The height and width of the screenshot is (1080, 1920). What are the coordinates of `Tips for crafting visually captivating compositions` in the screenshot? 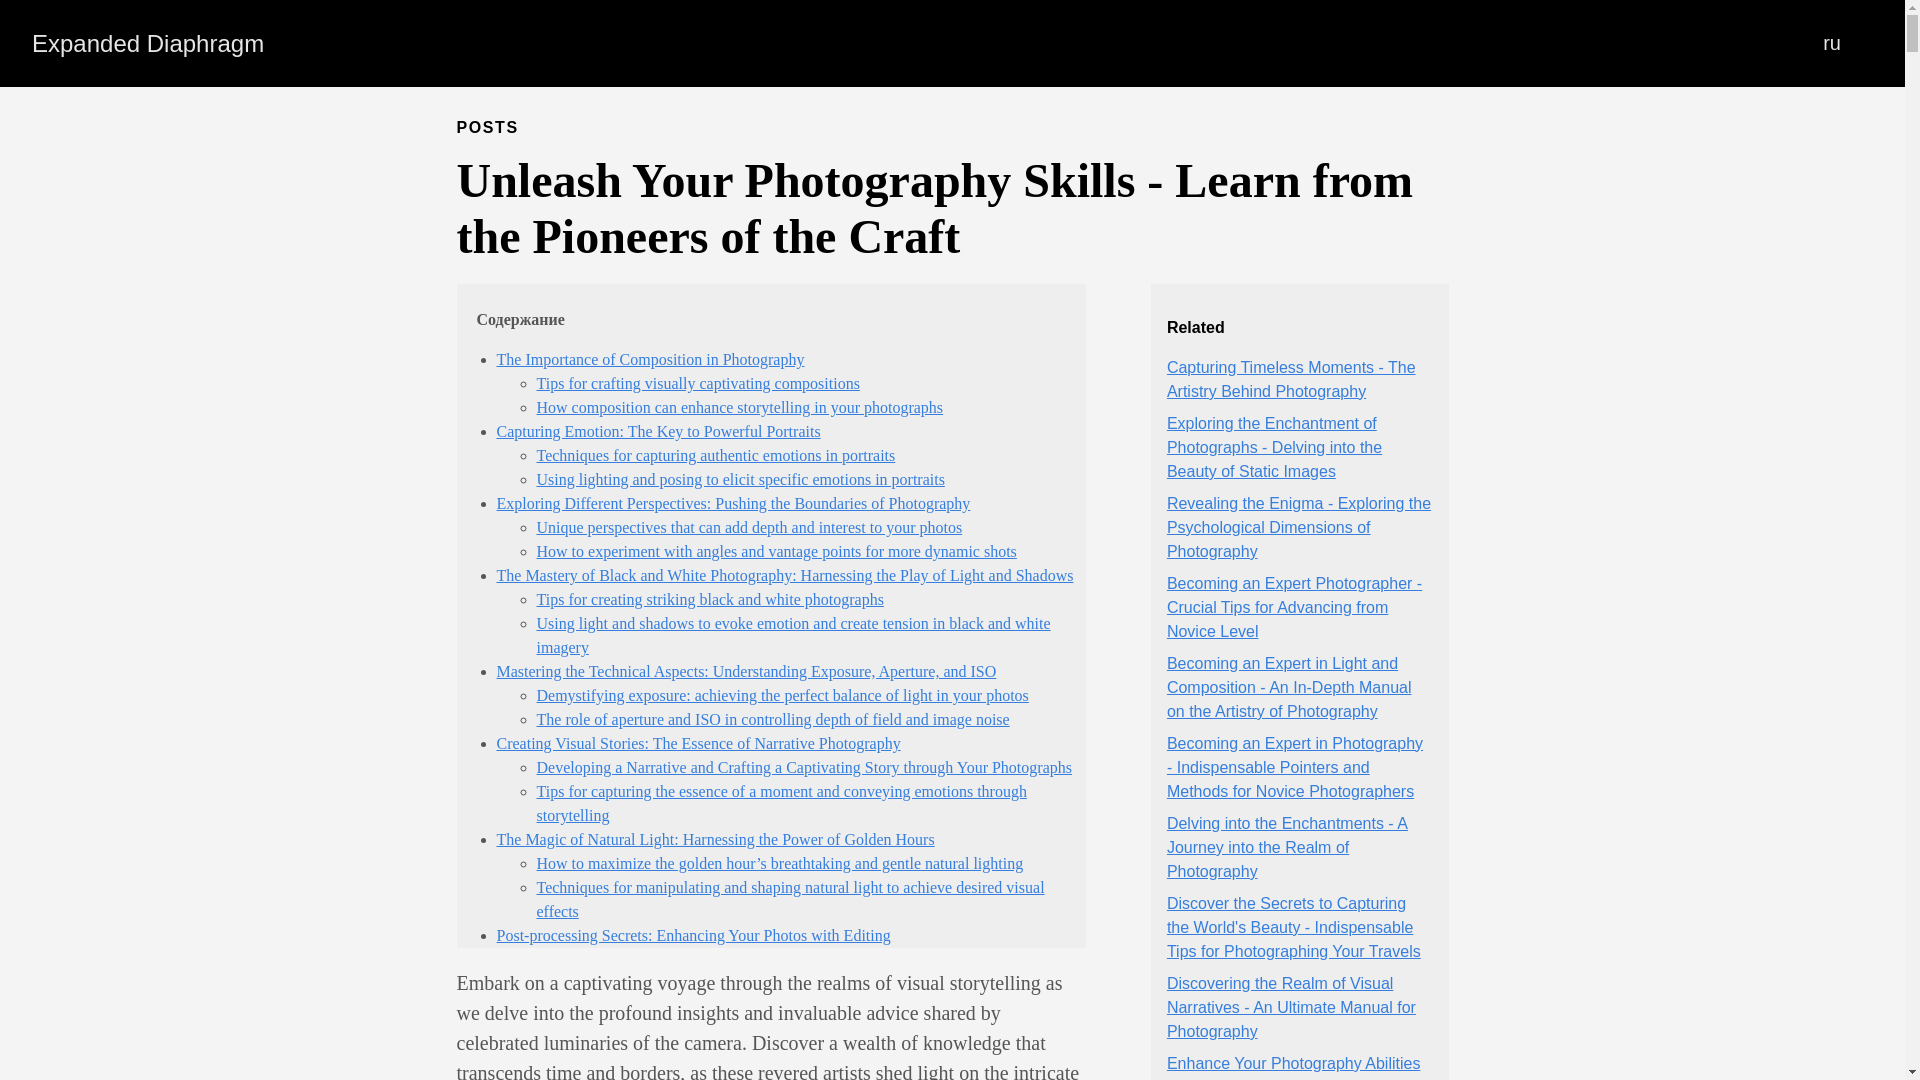 It's located at (696, 383).